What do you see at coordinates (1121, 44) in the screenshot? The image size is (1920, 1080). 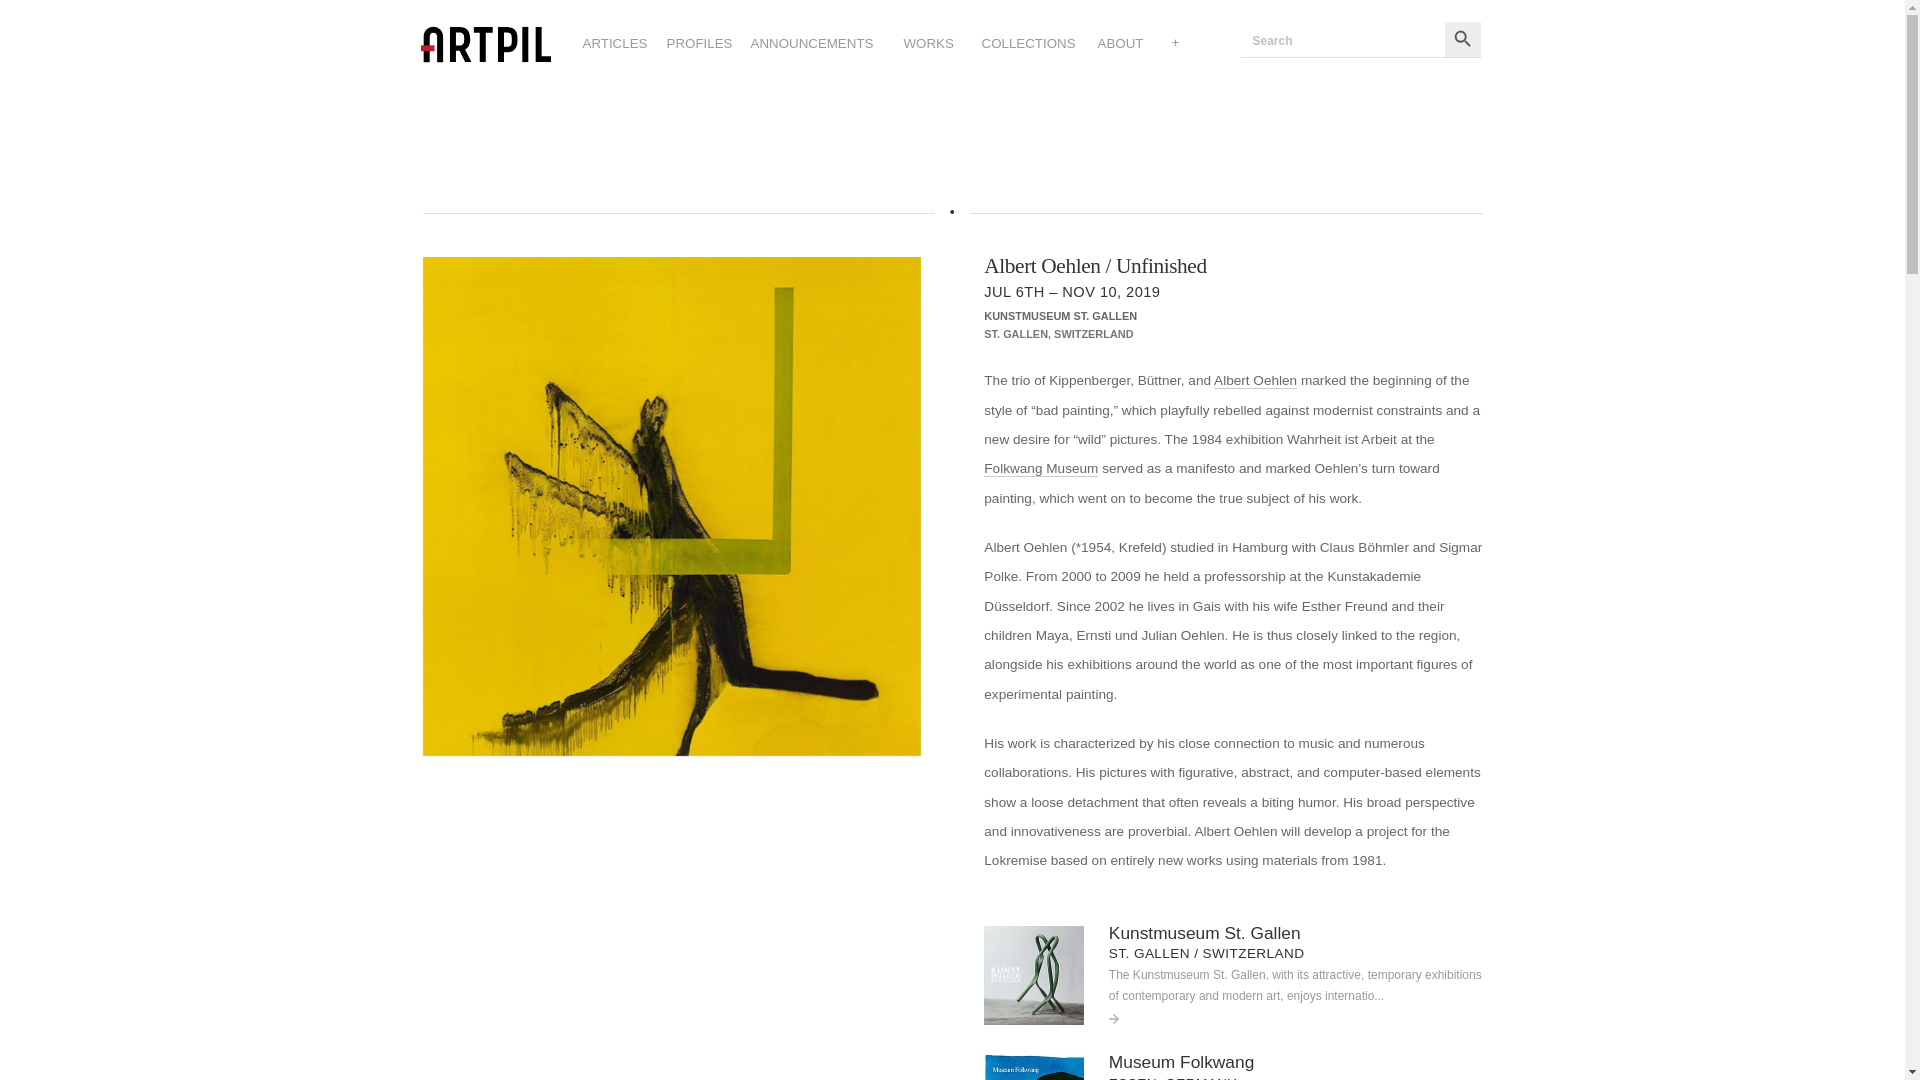 I see `ABOUT` at bounding box center [1121, 44].